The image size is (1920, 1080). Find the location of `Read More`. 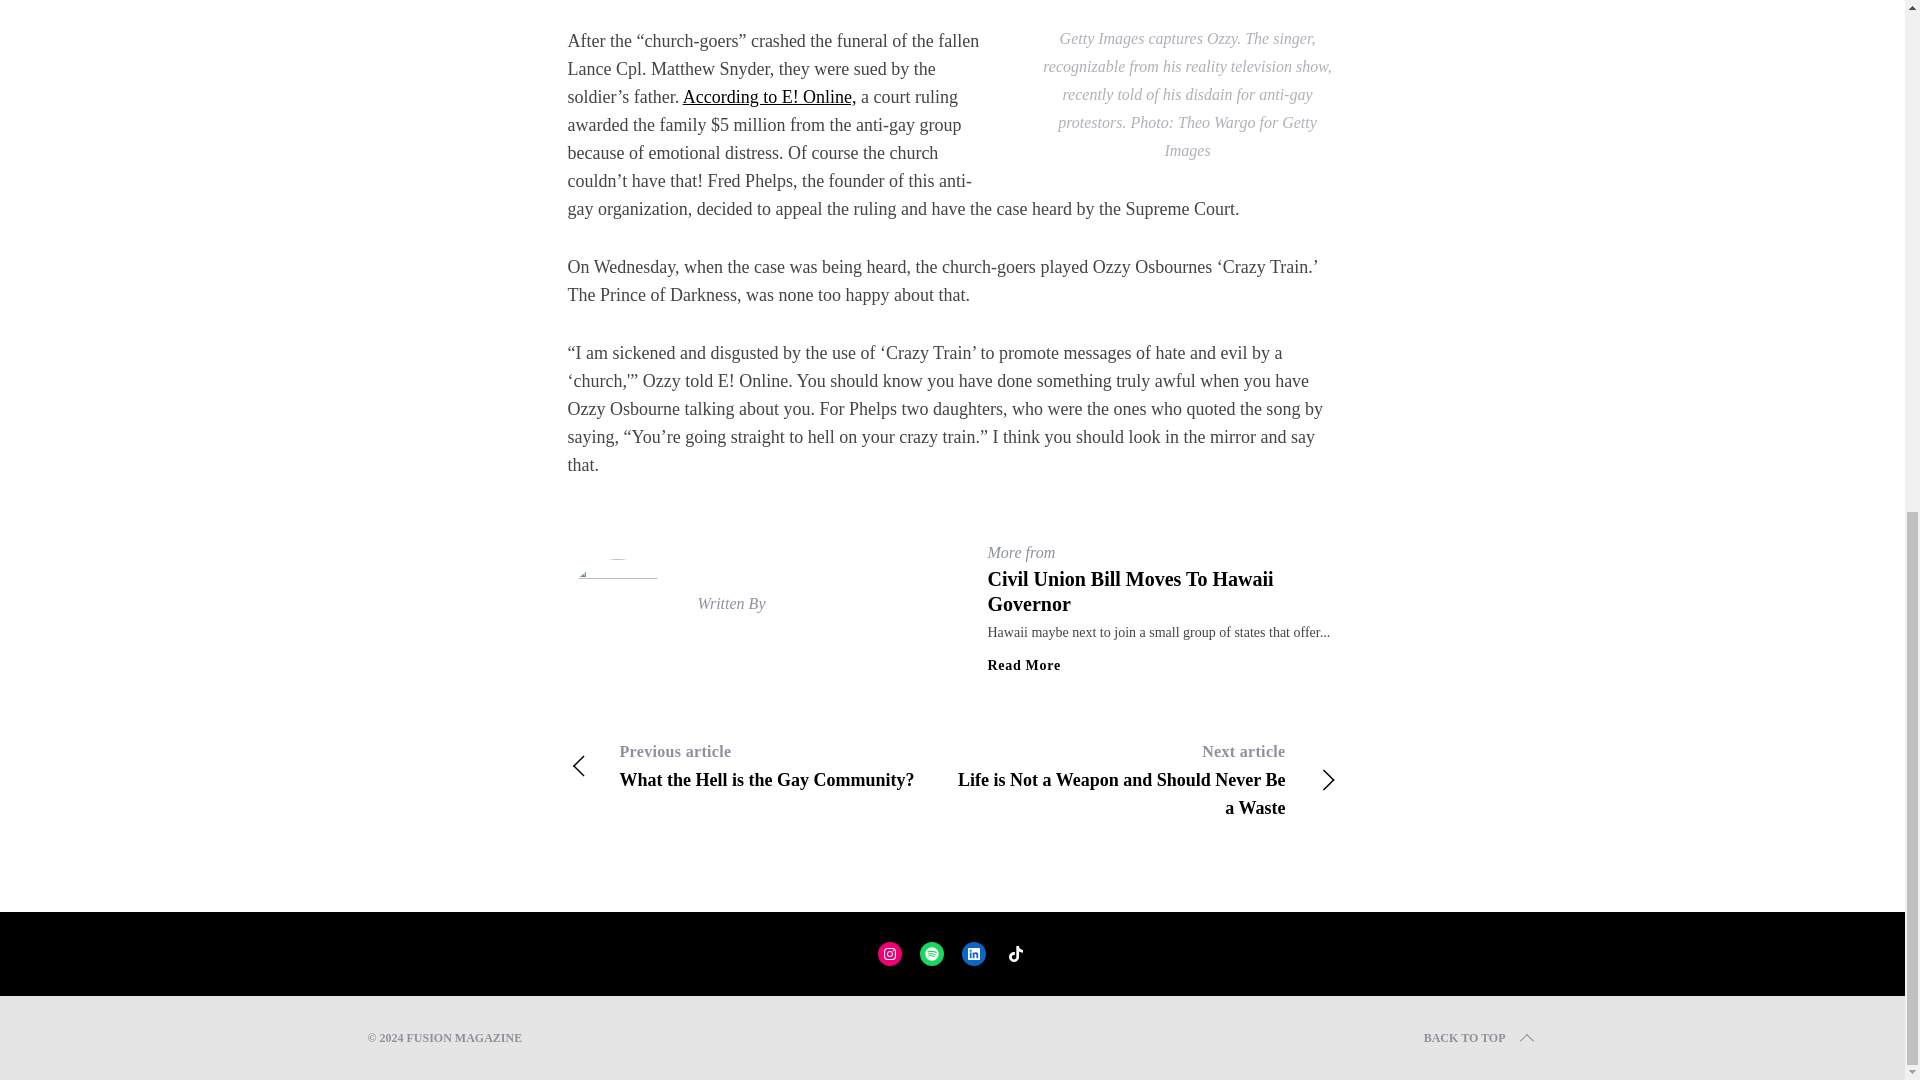

Read More is located at coordinates (760, 765).